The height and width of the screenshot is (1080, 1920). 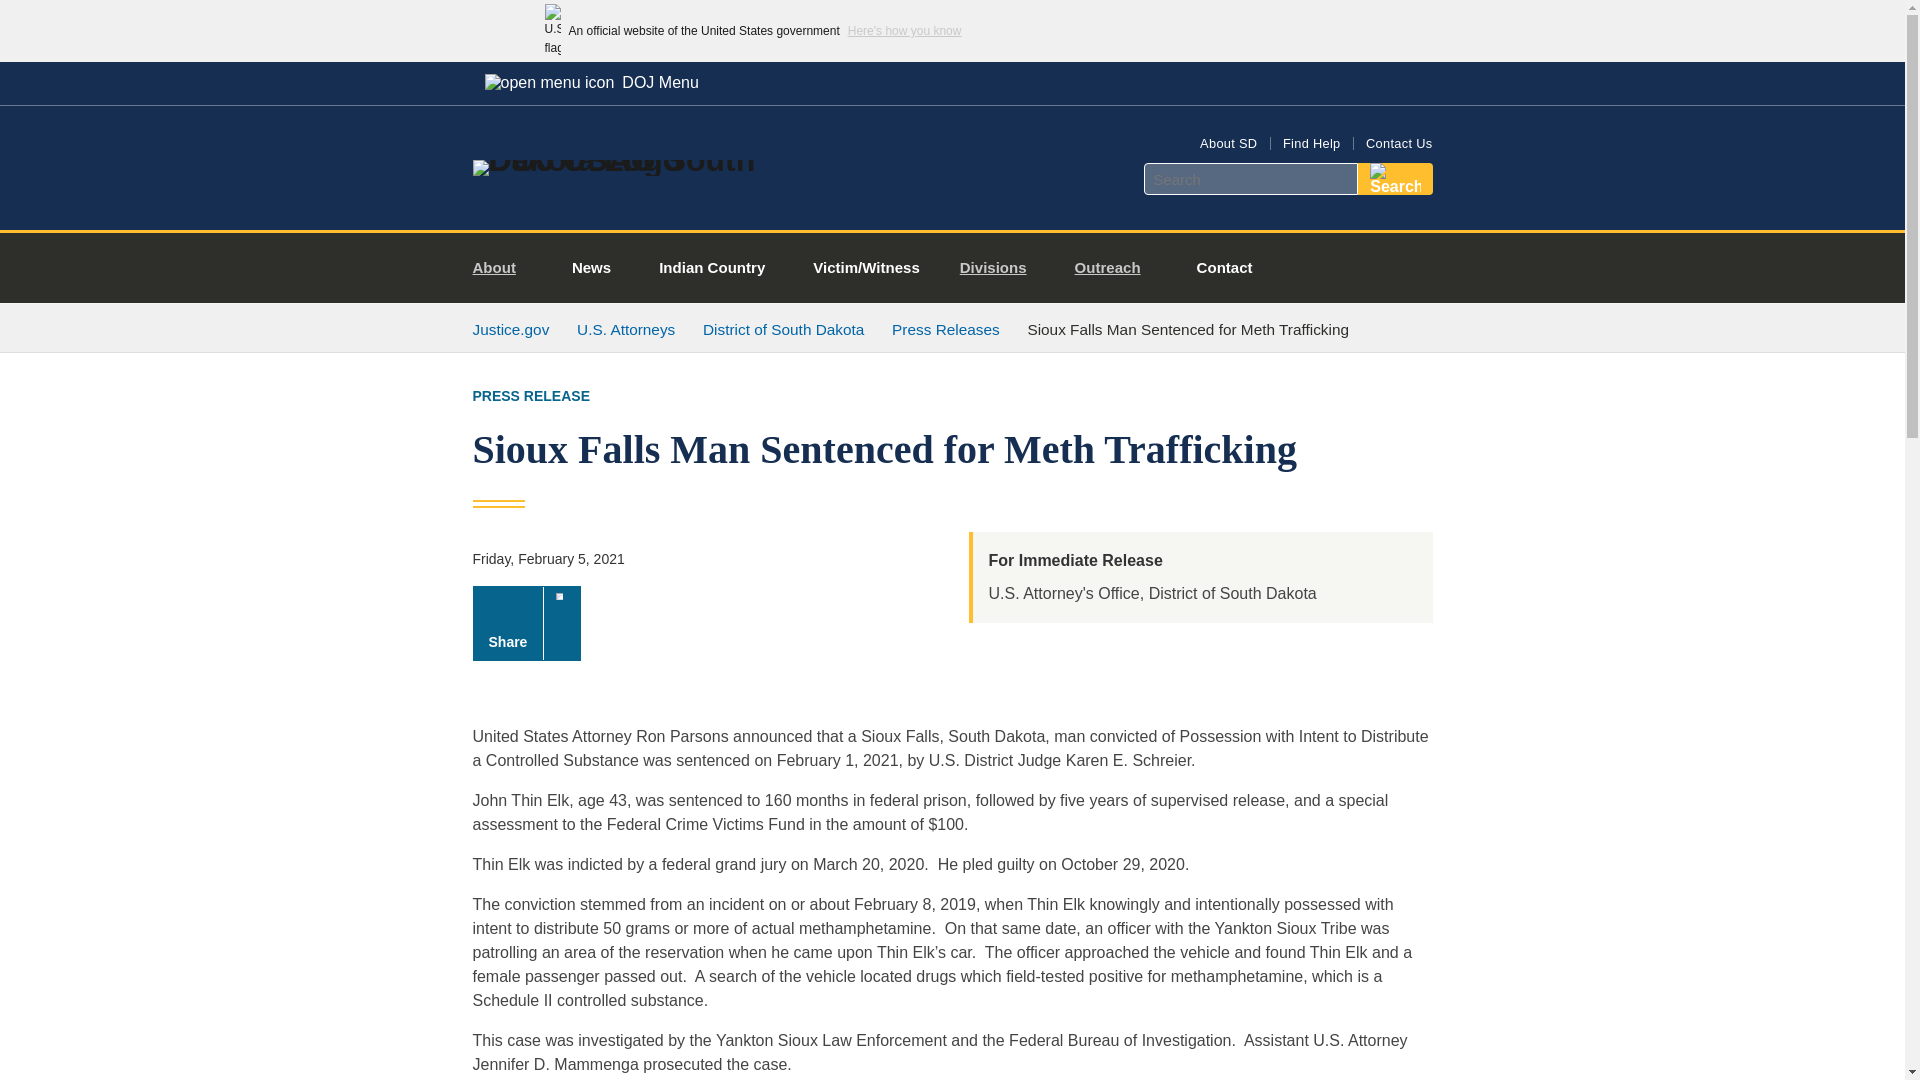 I want to click on Justice.gov, so click(x=510, y=329).